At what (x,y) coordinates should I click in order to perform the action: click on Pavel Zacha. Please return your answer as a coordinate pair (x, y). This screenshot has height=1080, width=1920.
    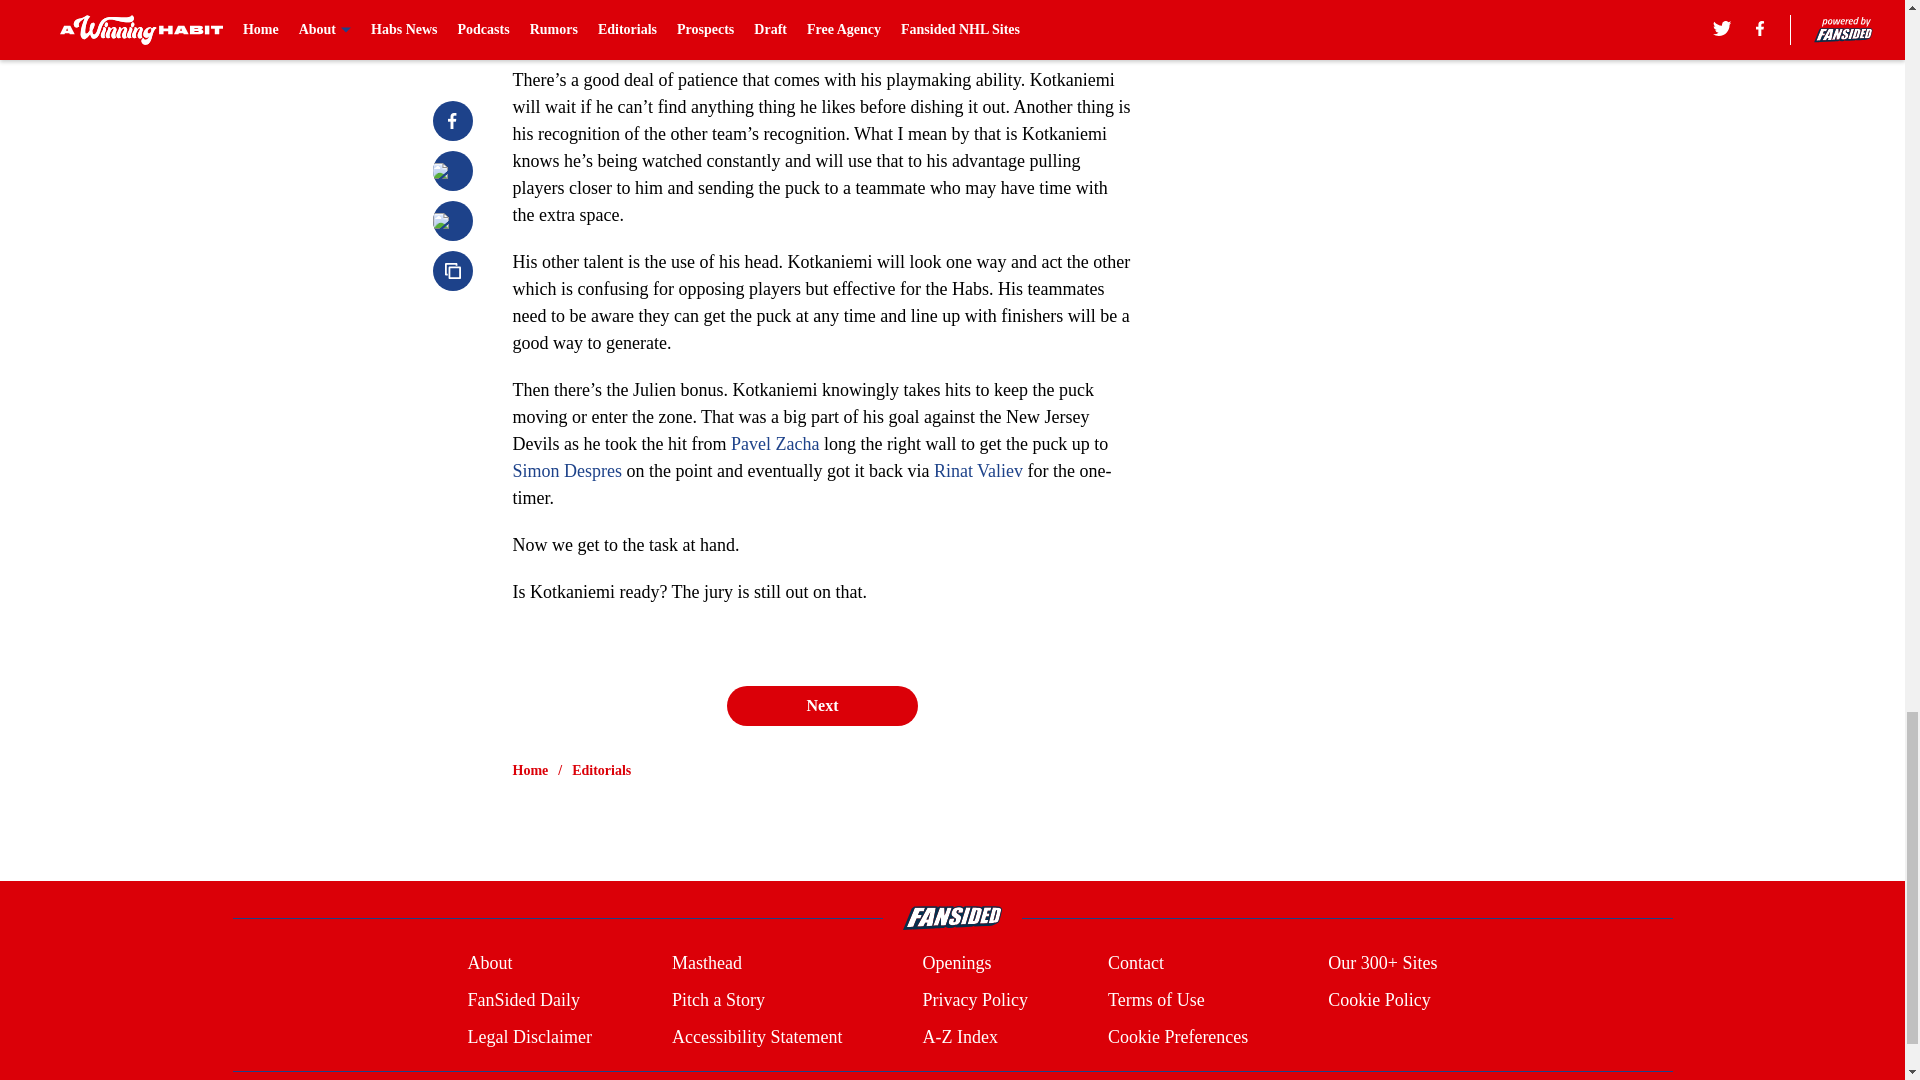
    Looking at the image, I should click on (775, 444).